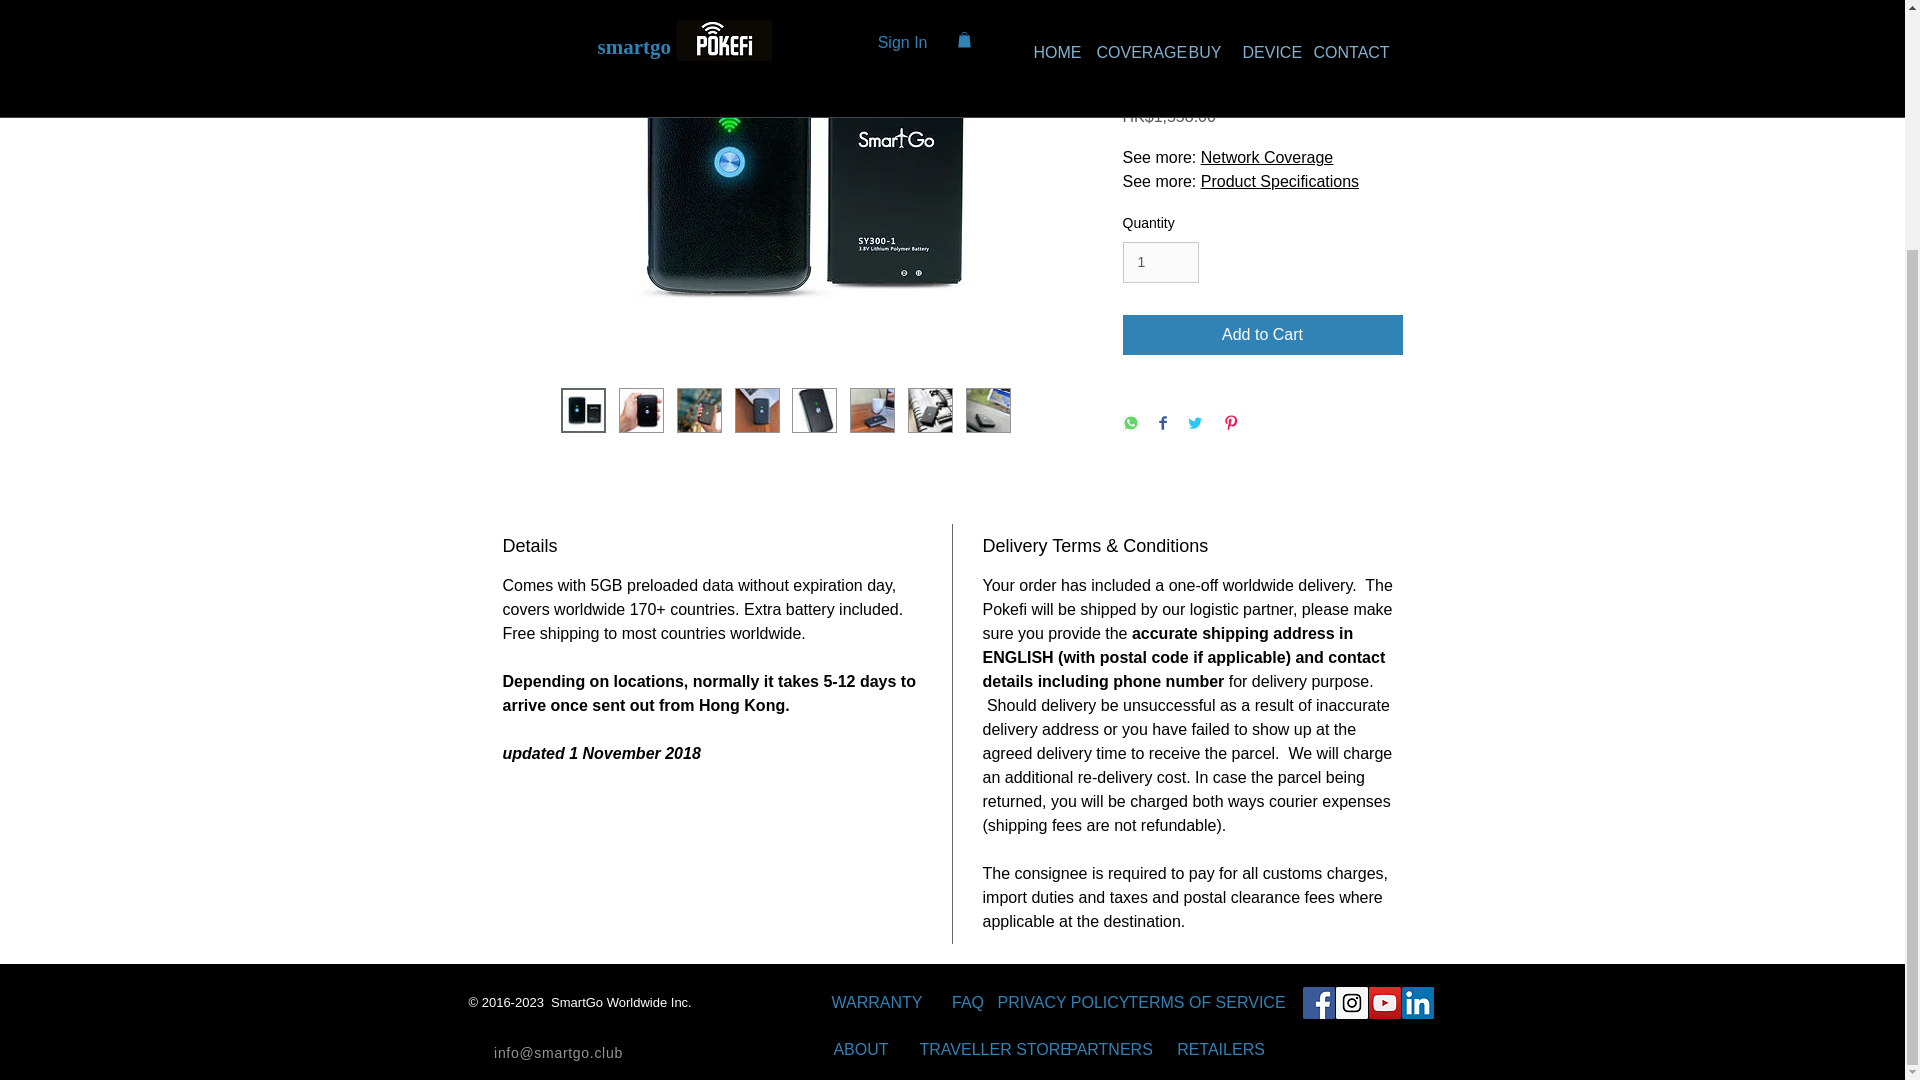 This screenshot has height=1080, width=1920. What do you see at coordinates (1064, 1002) in the screenshot?
I see `PRIVACY POLICY` at bounding box center [1064, 1002].